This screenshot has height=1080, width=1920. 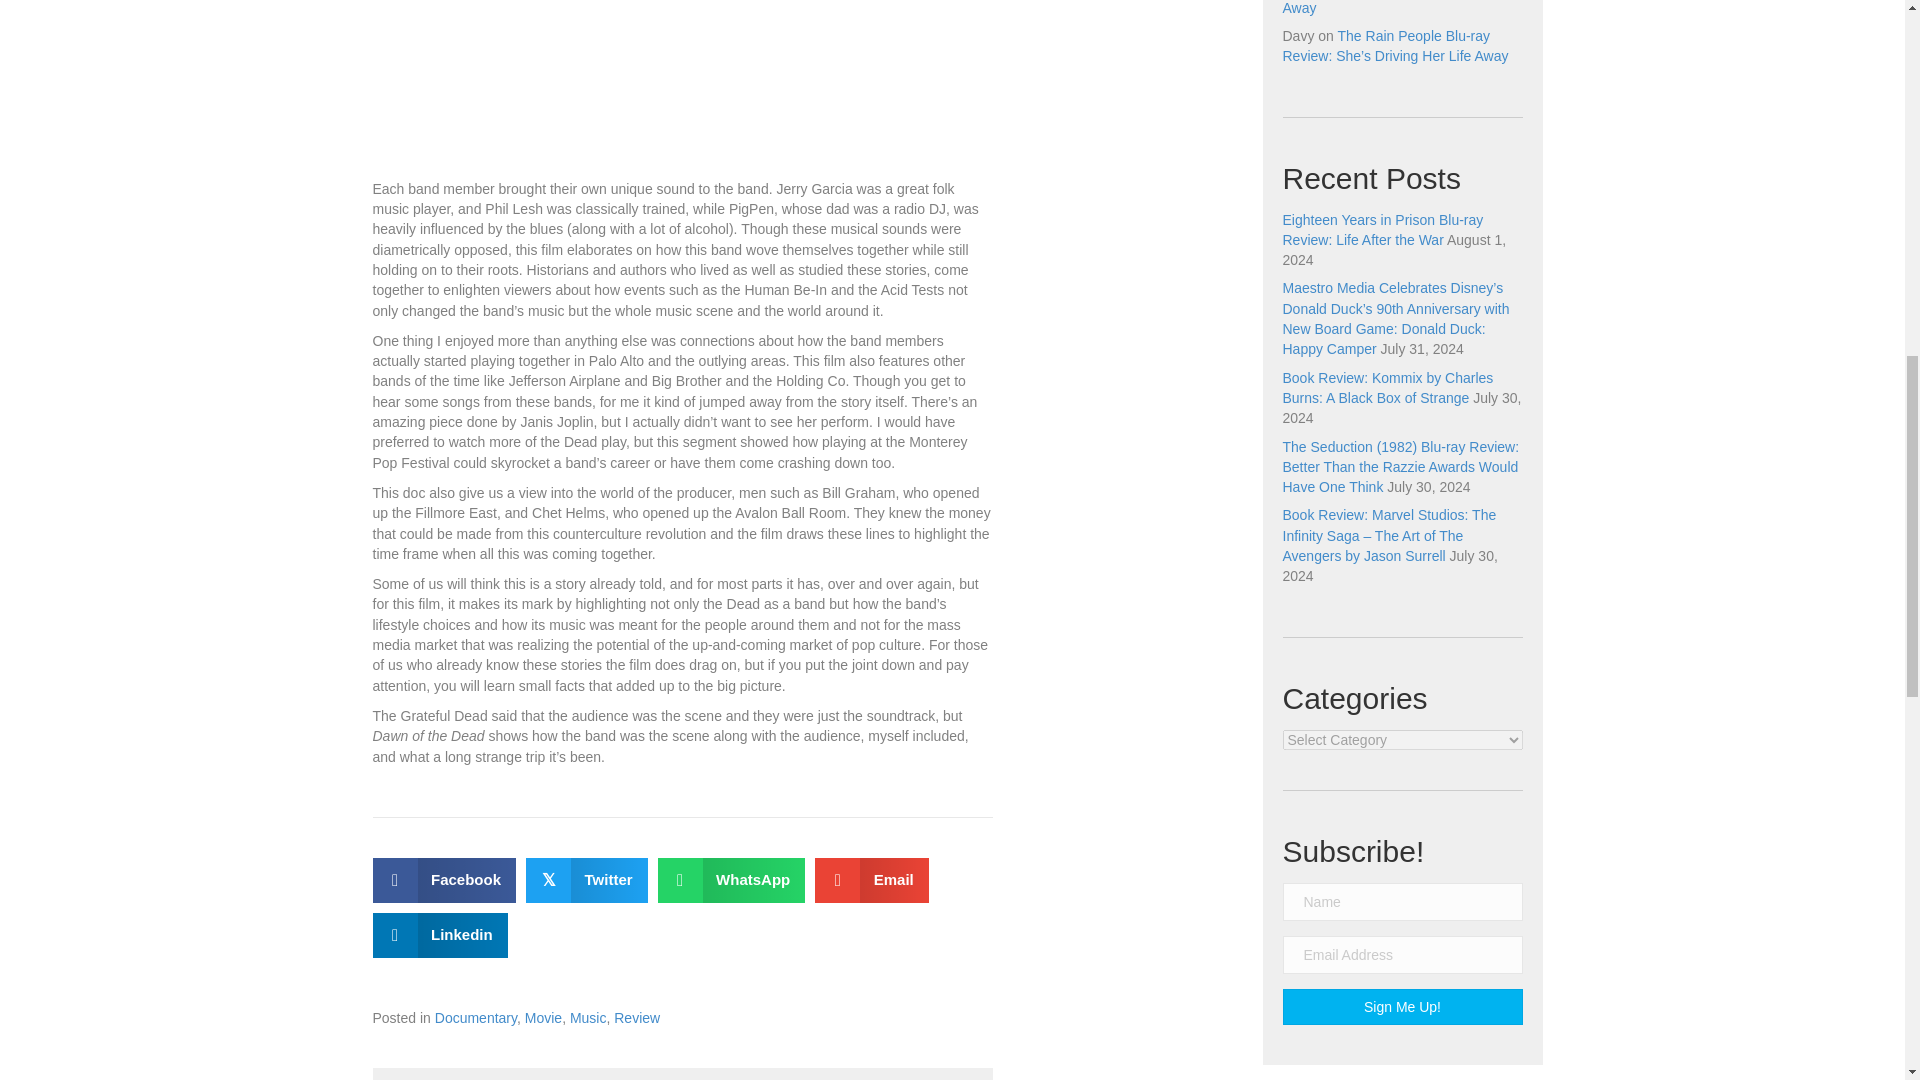 What do you see at coordinates (872, 880) in the screenshot?
I see `Email` at bounding box center [872, 880].